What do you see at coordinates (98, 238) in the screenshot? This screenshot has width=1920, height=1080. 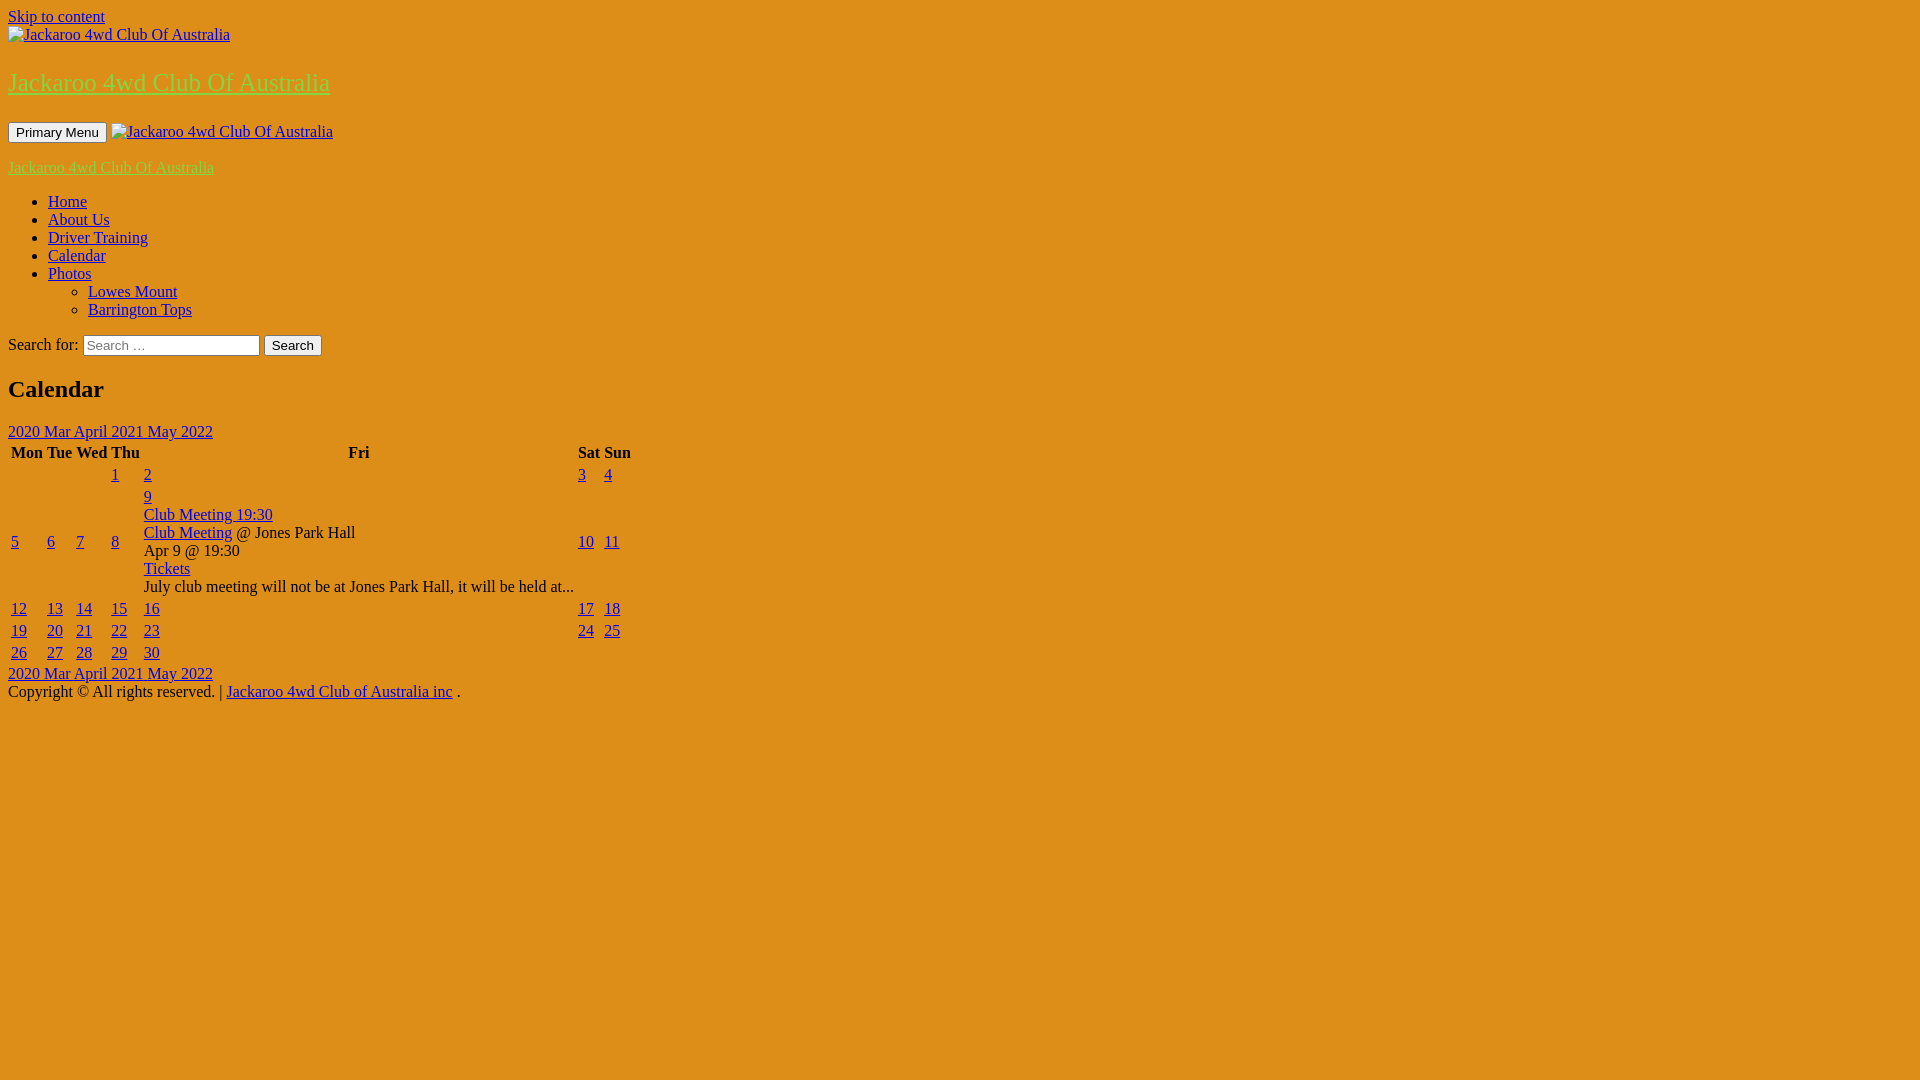 I see `Driver Training` at bounding box center [98, 238].